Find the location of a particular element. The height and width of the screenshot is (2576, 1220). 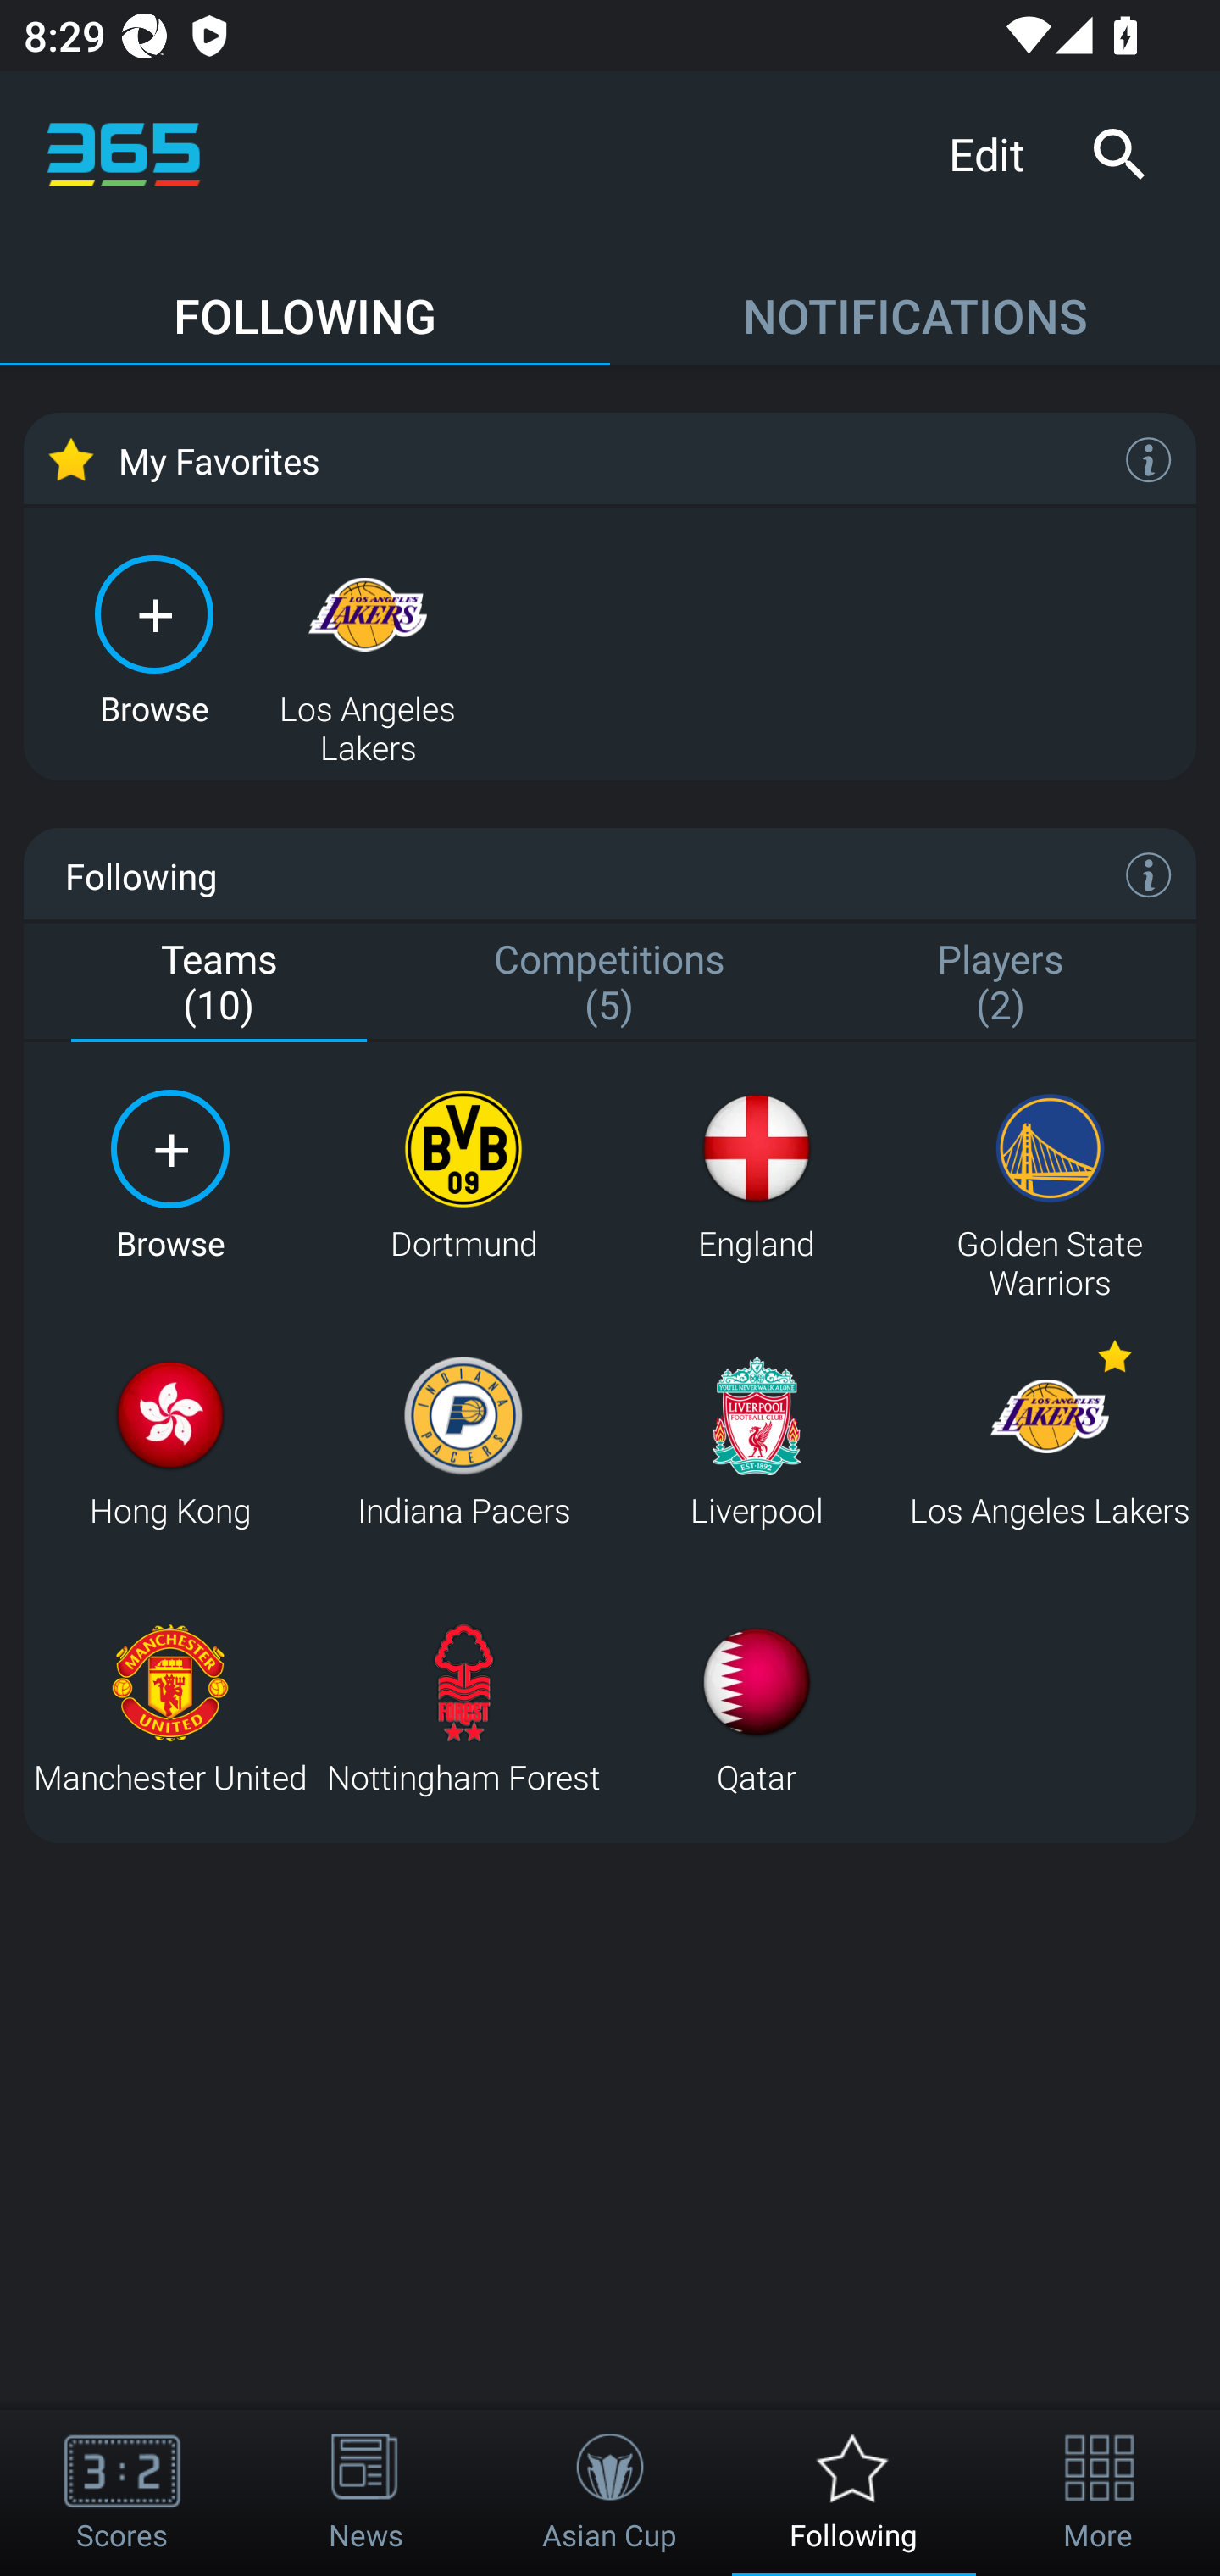

Scores is located at coordinates (122, 2493).